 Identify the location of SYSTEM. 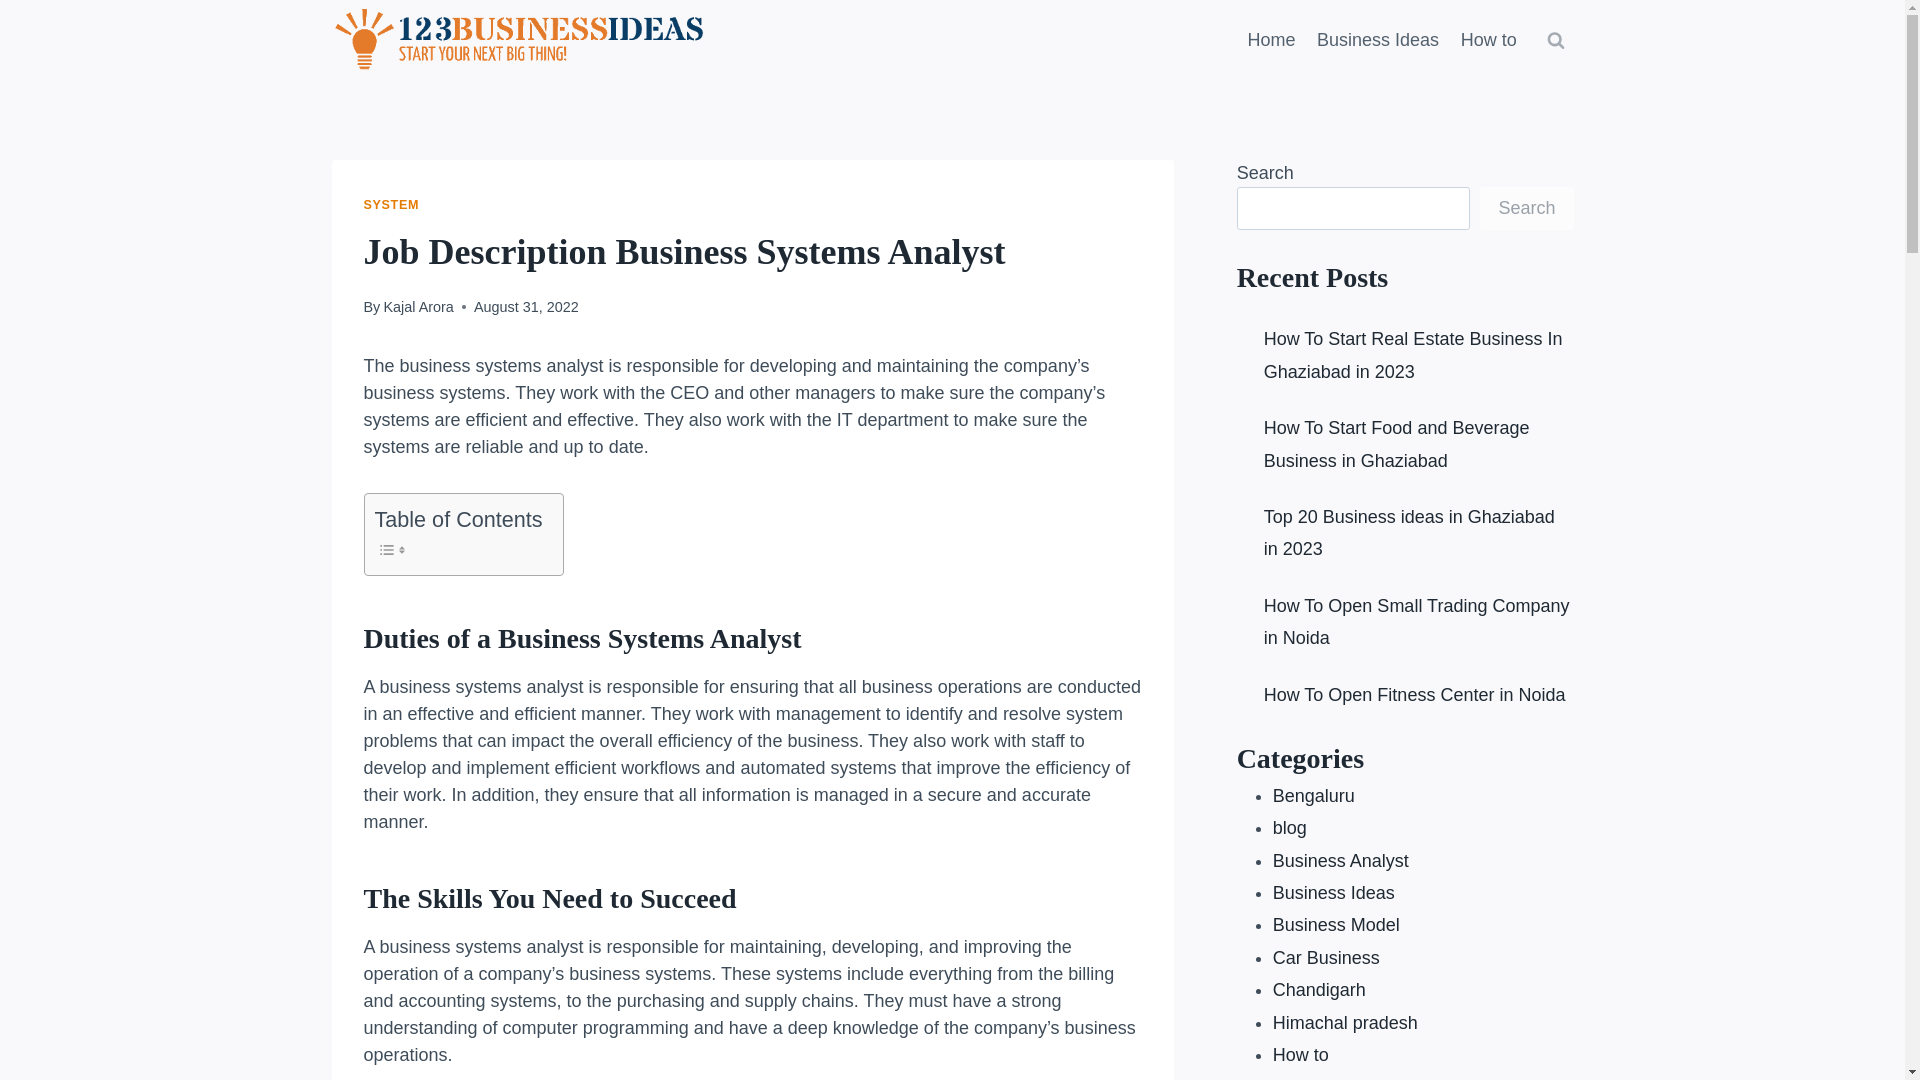
(392, 204).